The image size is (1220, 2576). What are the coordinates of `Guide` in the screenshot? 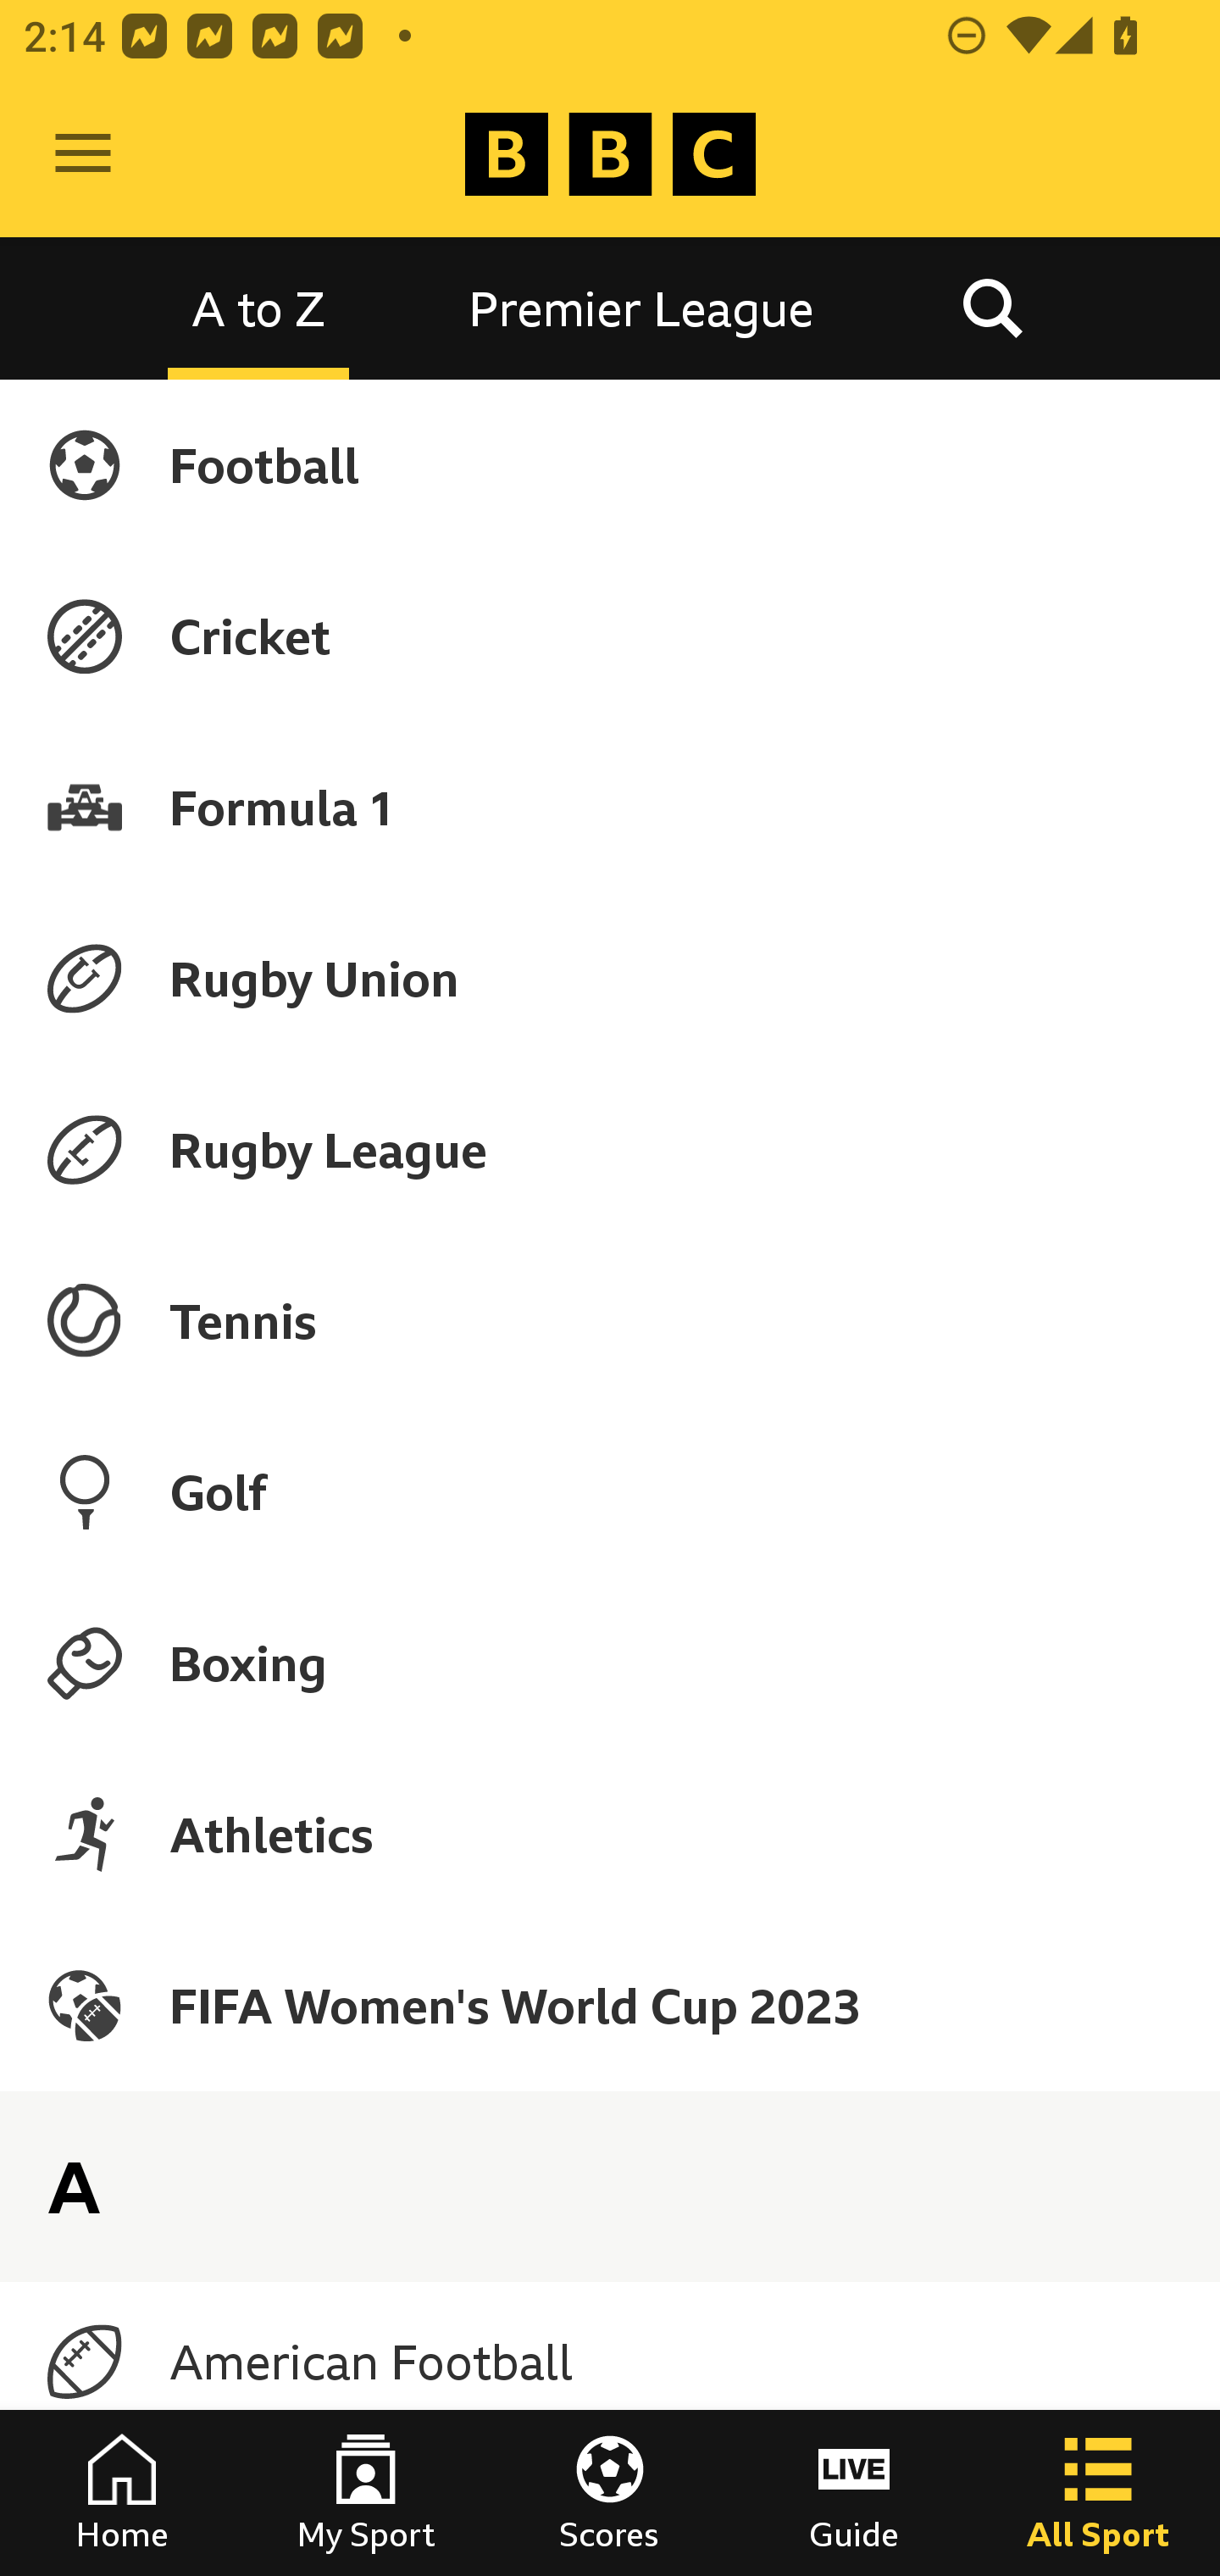 It's located at (854, 2493).